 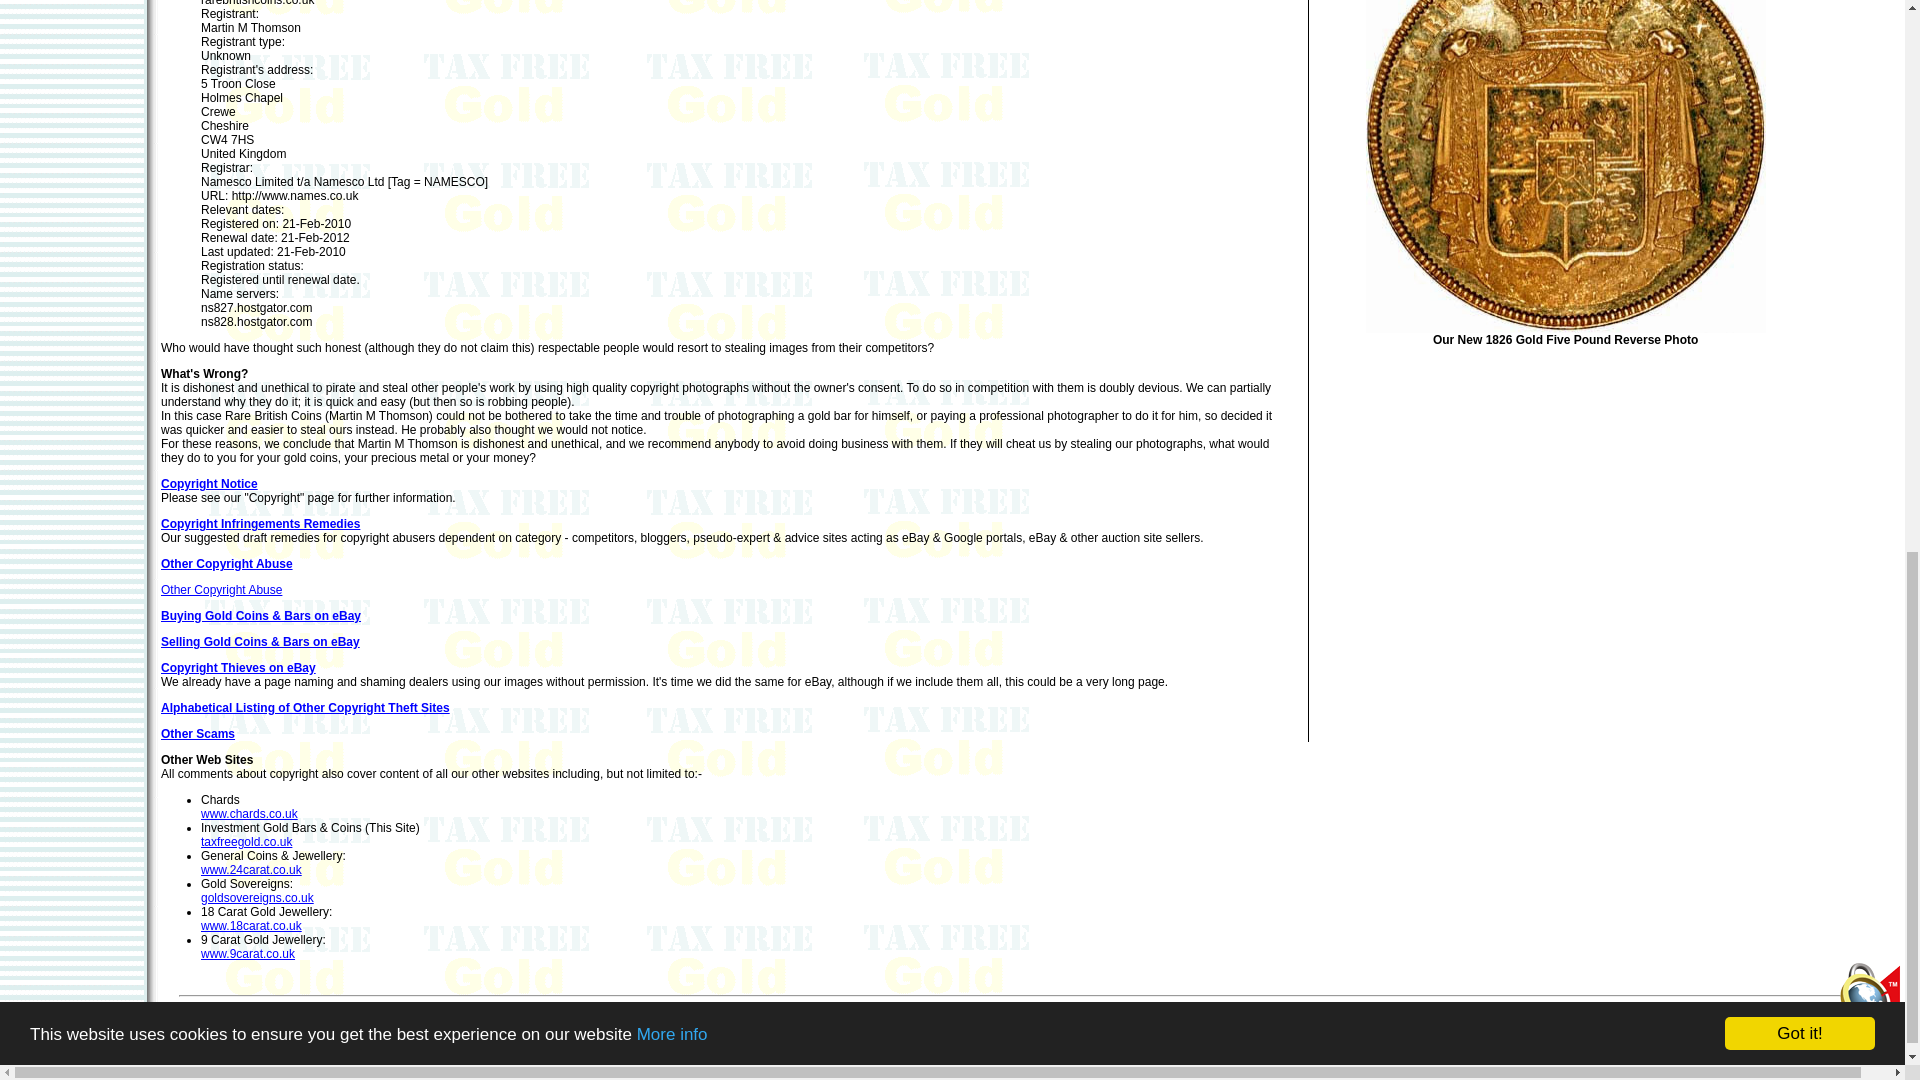 What do you see at coordinates (260, 524) in the screenshot?
I see `Copyright Infringements Remedies` at bounding box center [260, 524].